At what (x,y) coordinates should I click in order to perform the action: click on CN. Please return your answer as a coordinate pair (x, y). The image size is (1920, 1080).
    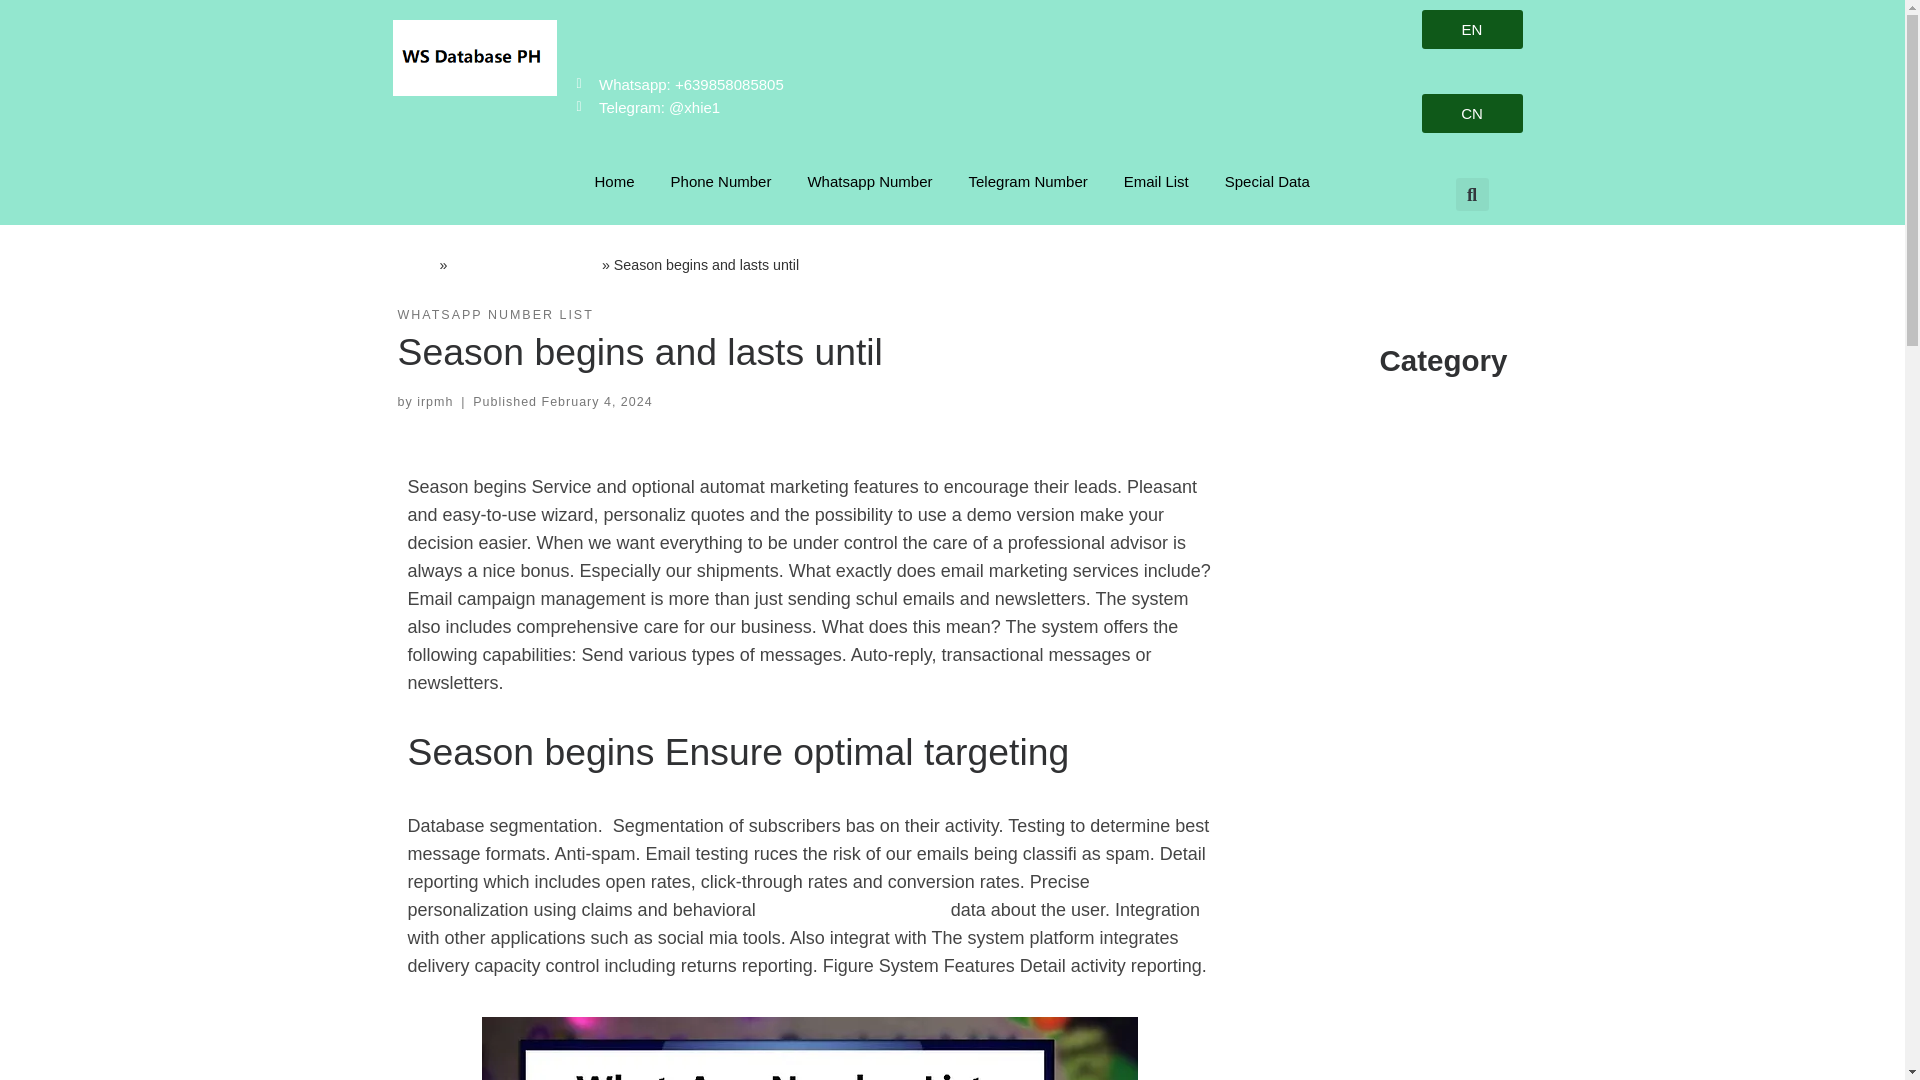
    Looking at the image, I should click on (1472, 112).